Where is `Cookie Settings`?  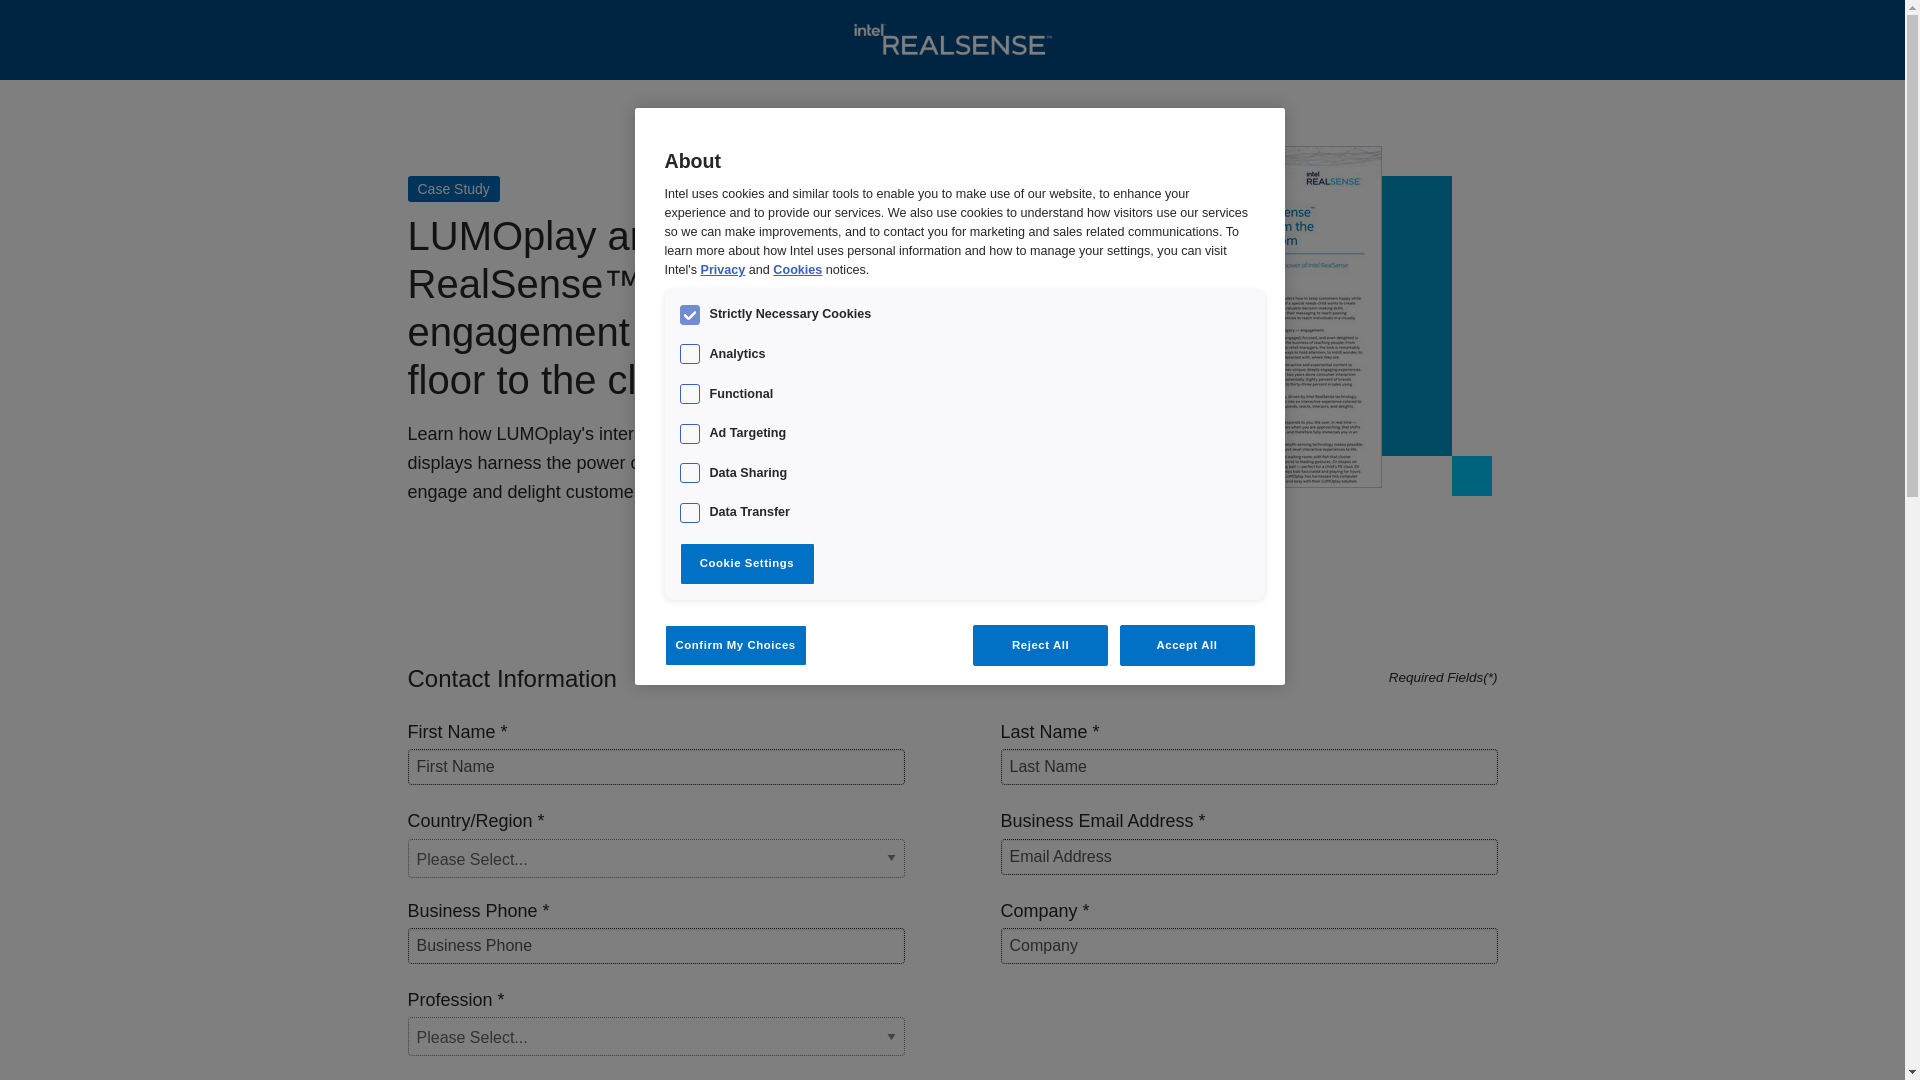
Cookie Settings is located at coordinates (746, 564).